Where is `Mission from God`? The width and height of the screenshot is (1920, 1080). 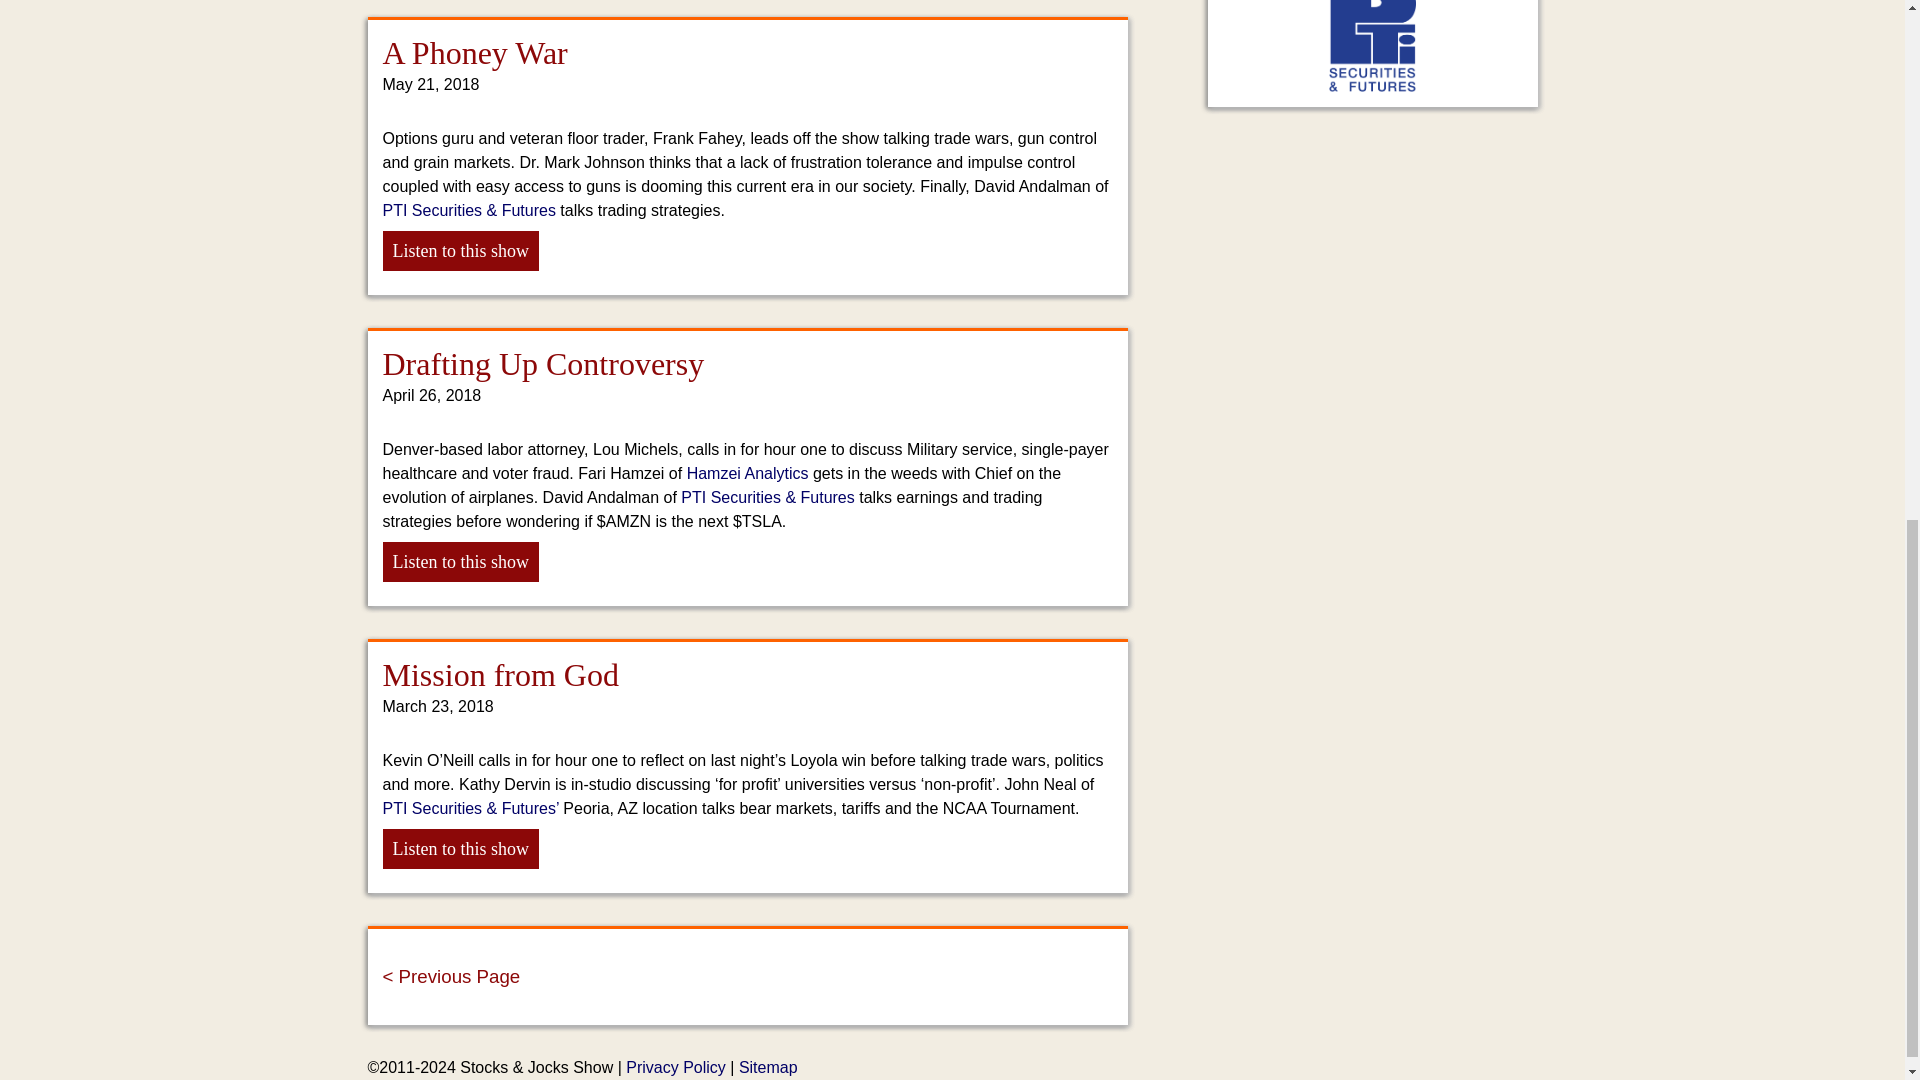
Mission from God is located at coordinates (500, 674).